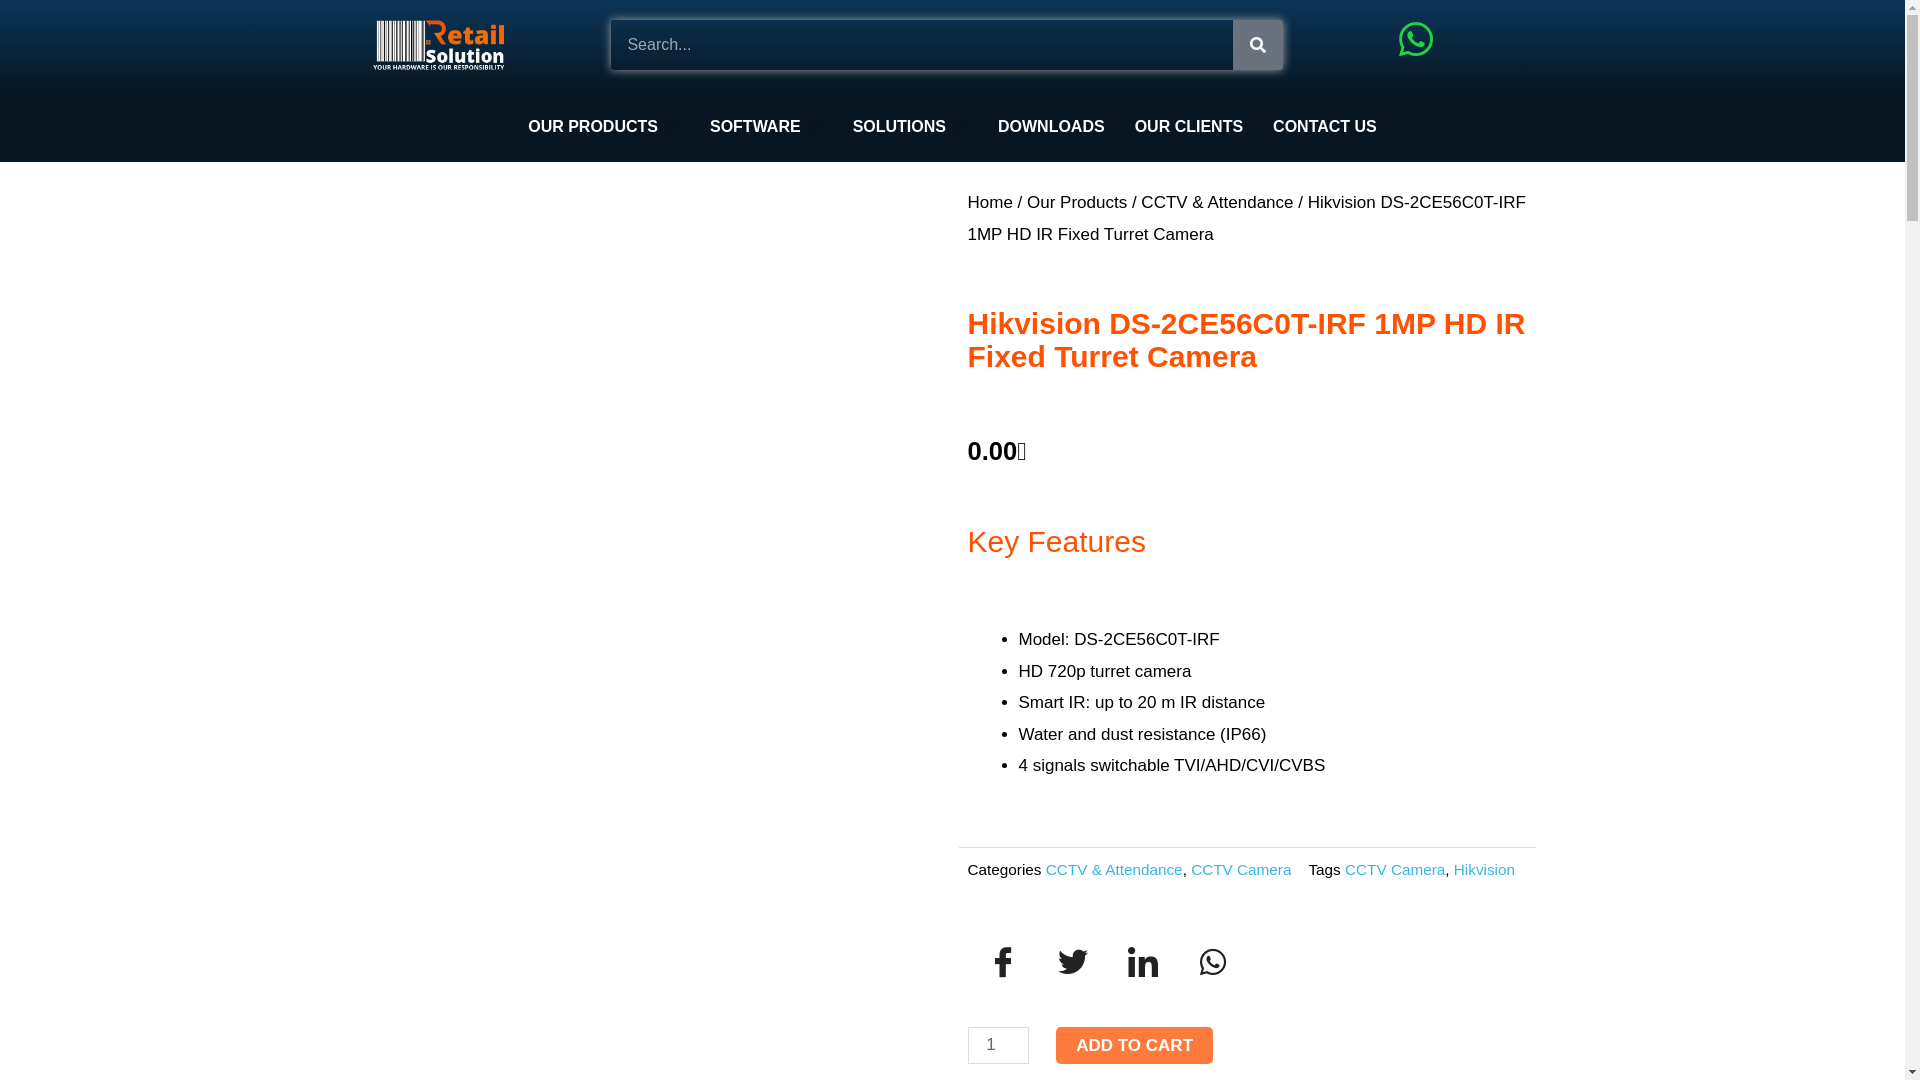  Describe the element at coordinates (1217, 202) in the screenshot. I see `CCTV & Attendance` at that location.